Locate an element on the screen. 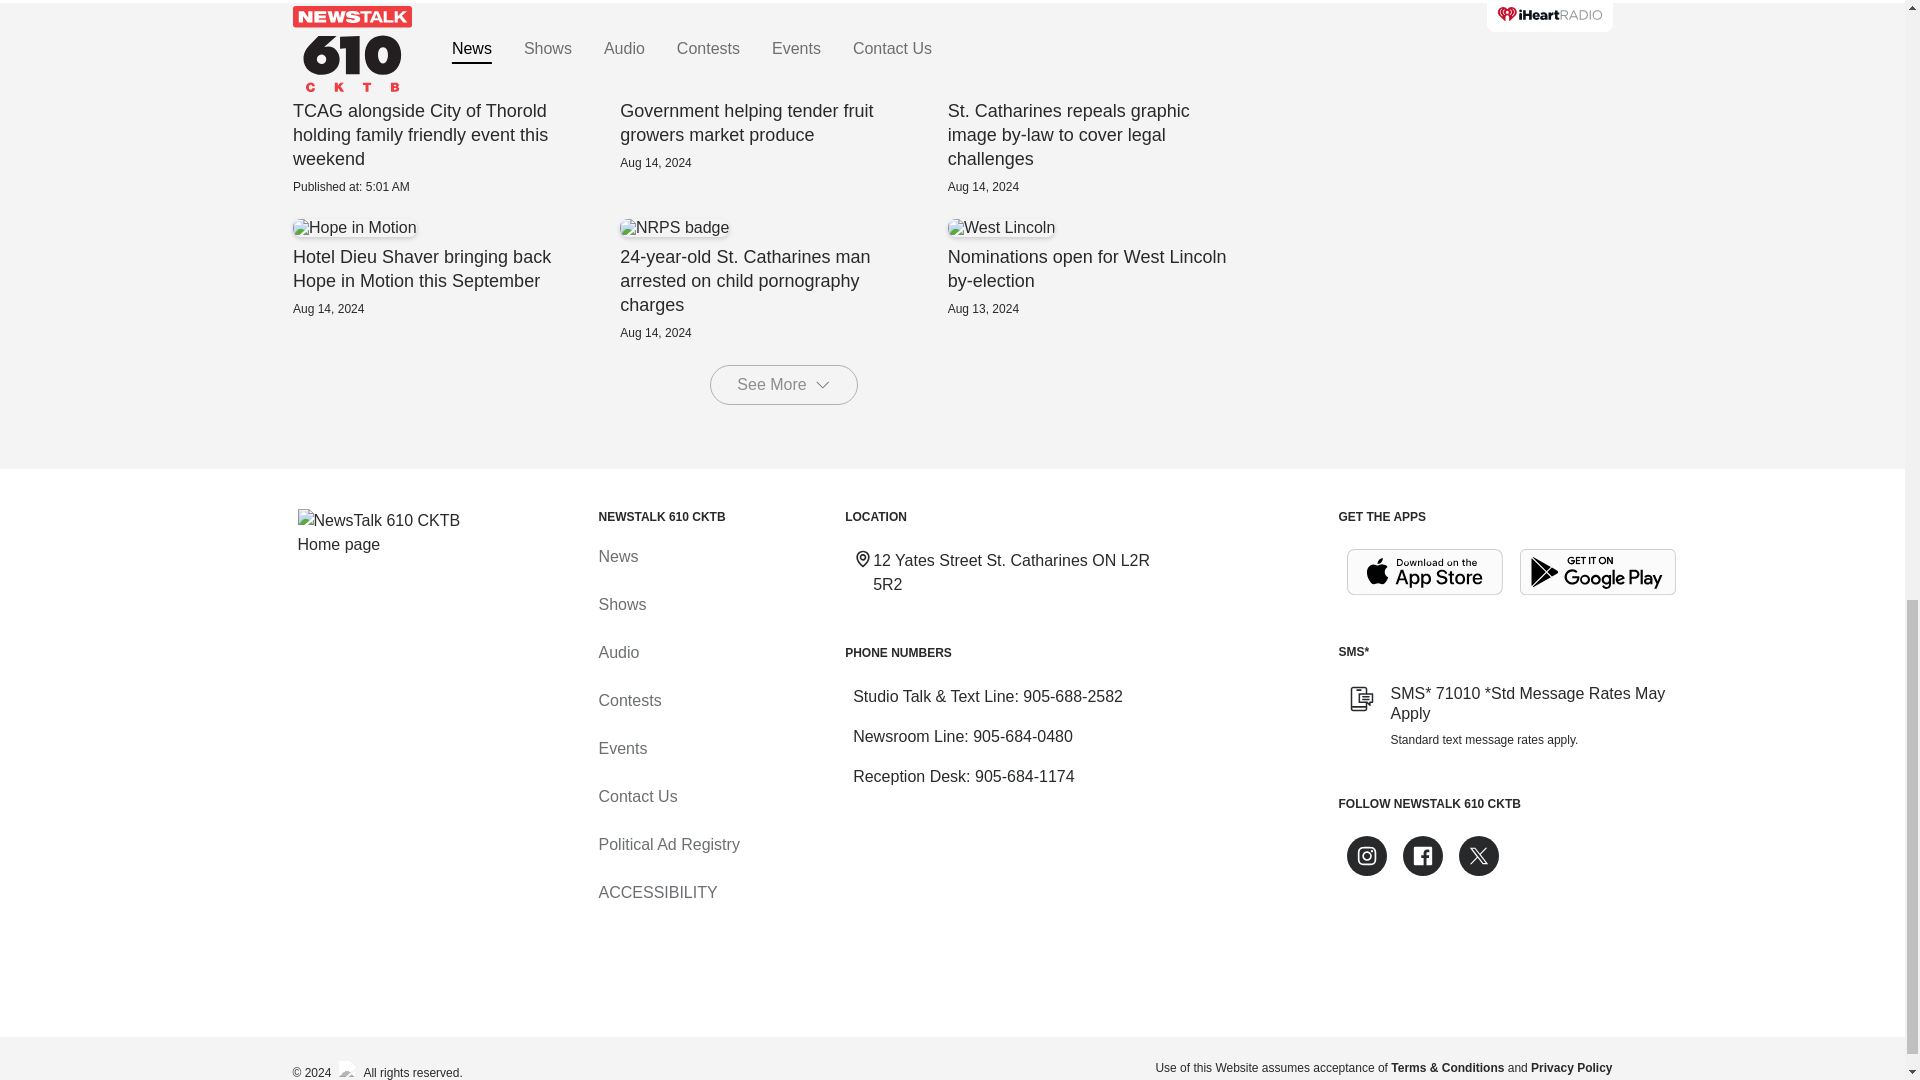 The height and width of the screenshot is (1080, 1920). Accessibility is located at coordinates (656, 892).